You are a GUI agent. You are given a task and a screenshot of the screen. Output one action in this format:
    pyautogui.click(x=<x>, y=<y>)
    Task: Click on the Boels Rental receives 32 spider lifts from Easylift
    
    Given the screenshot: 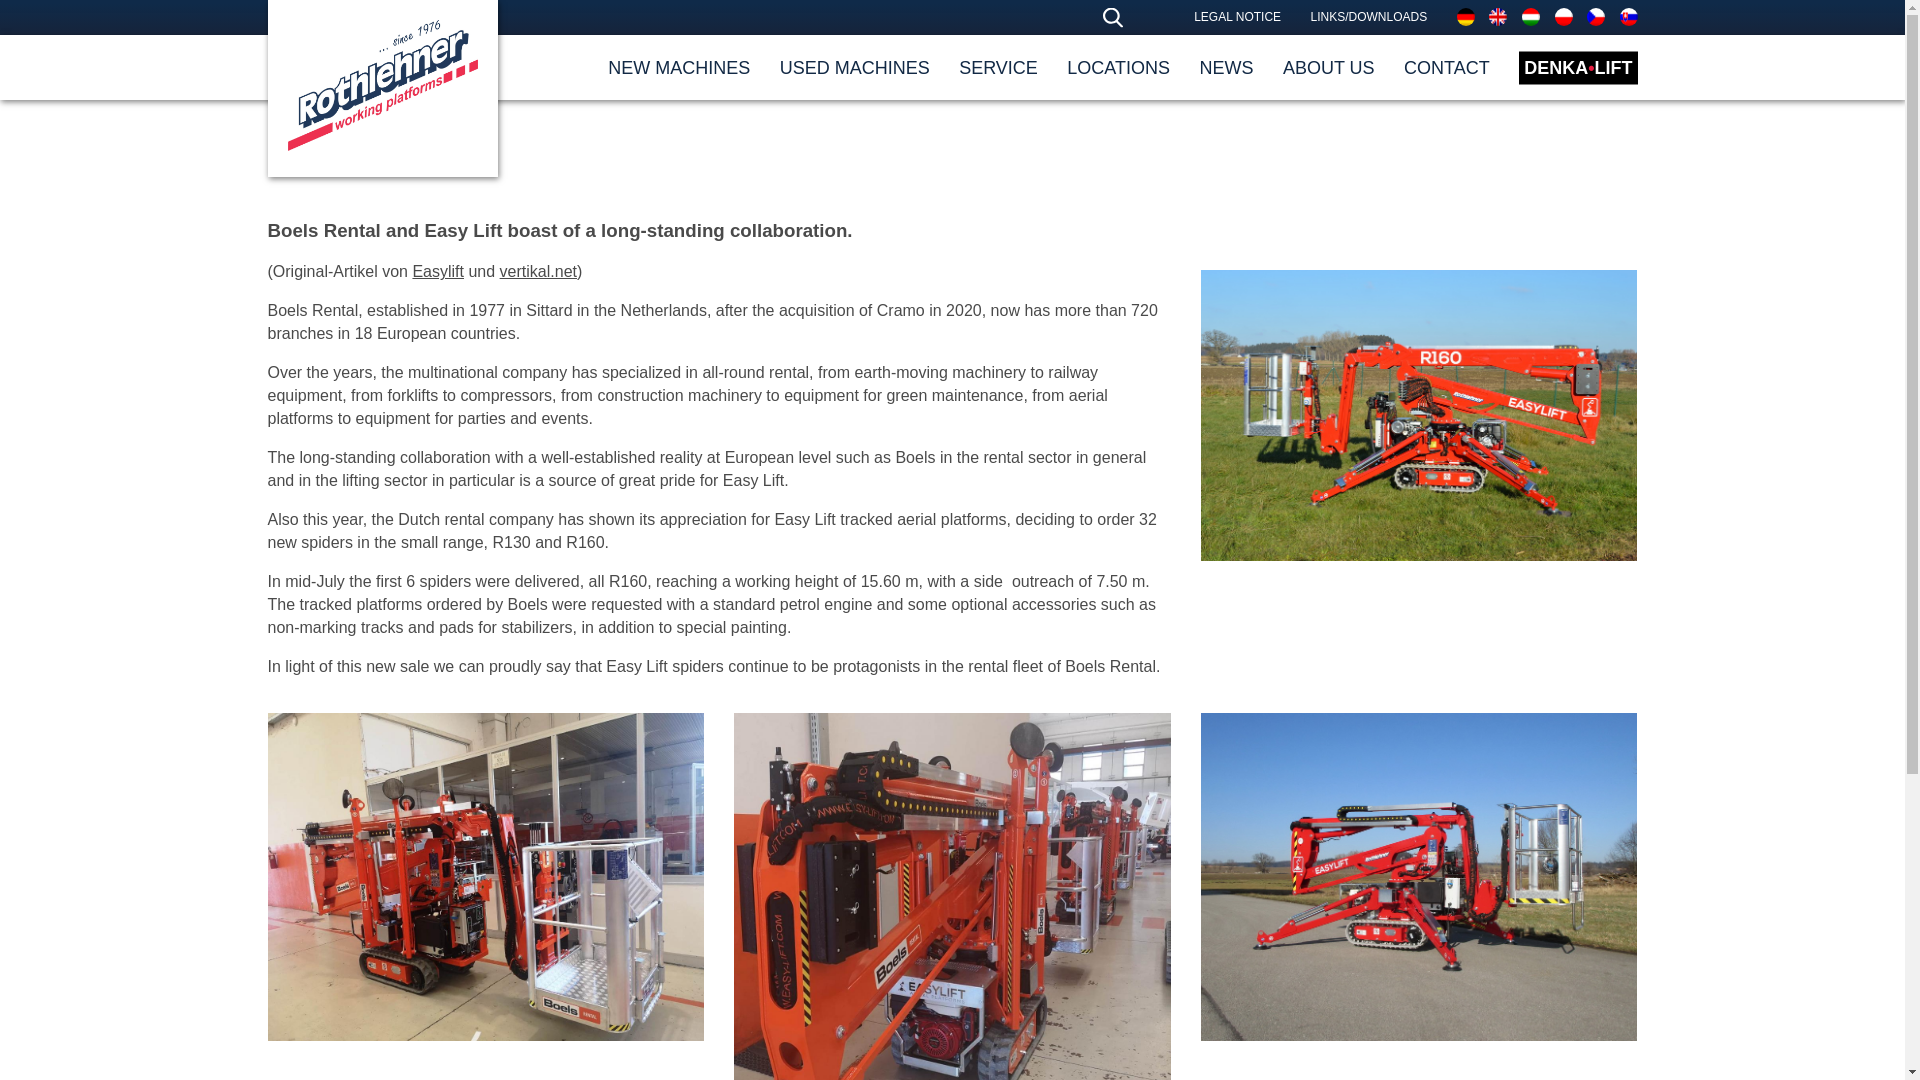 What is the action you would take?
    pyautogui.click(x=952, y=896)
    